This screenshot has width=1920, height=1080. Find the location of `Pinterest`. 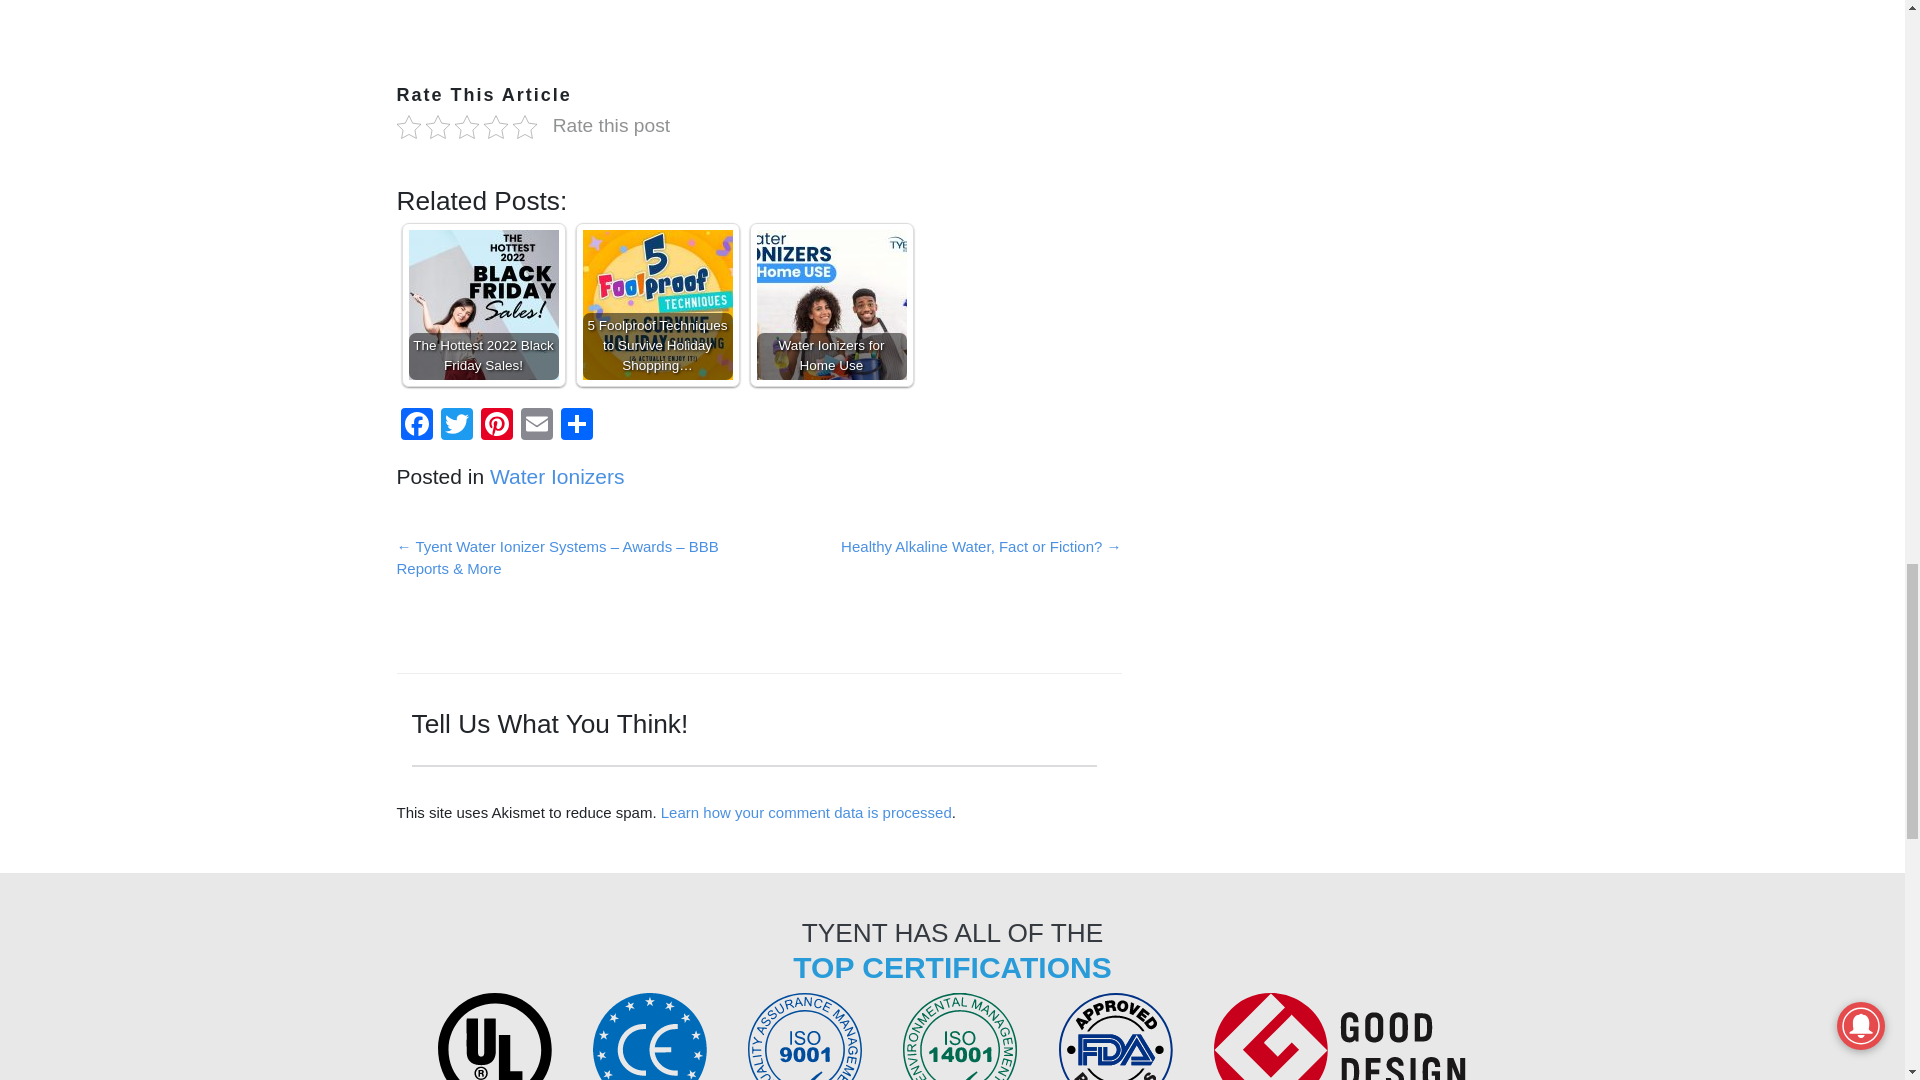

Pinterest is located at coordinates (496, 426).